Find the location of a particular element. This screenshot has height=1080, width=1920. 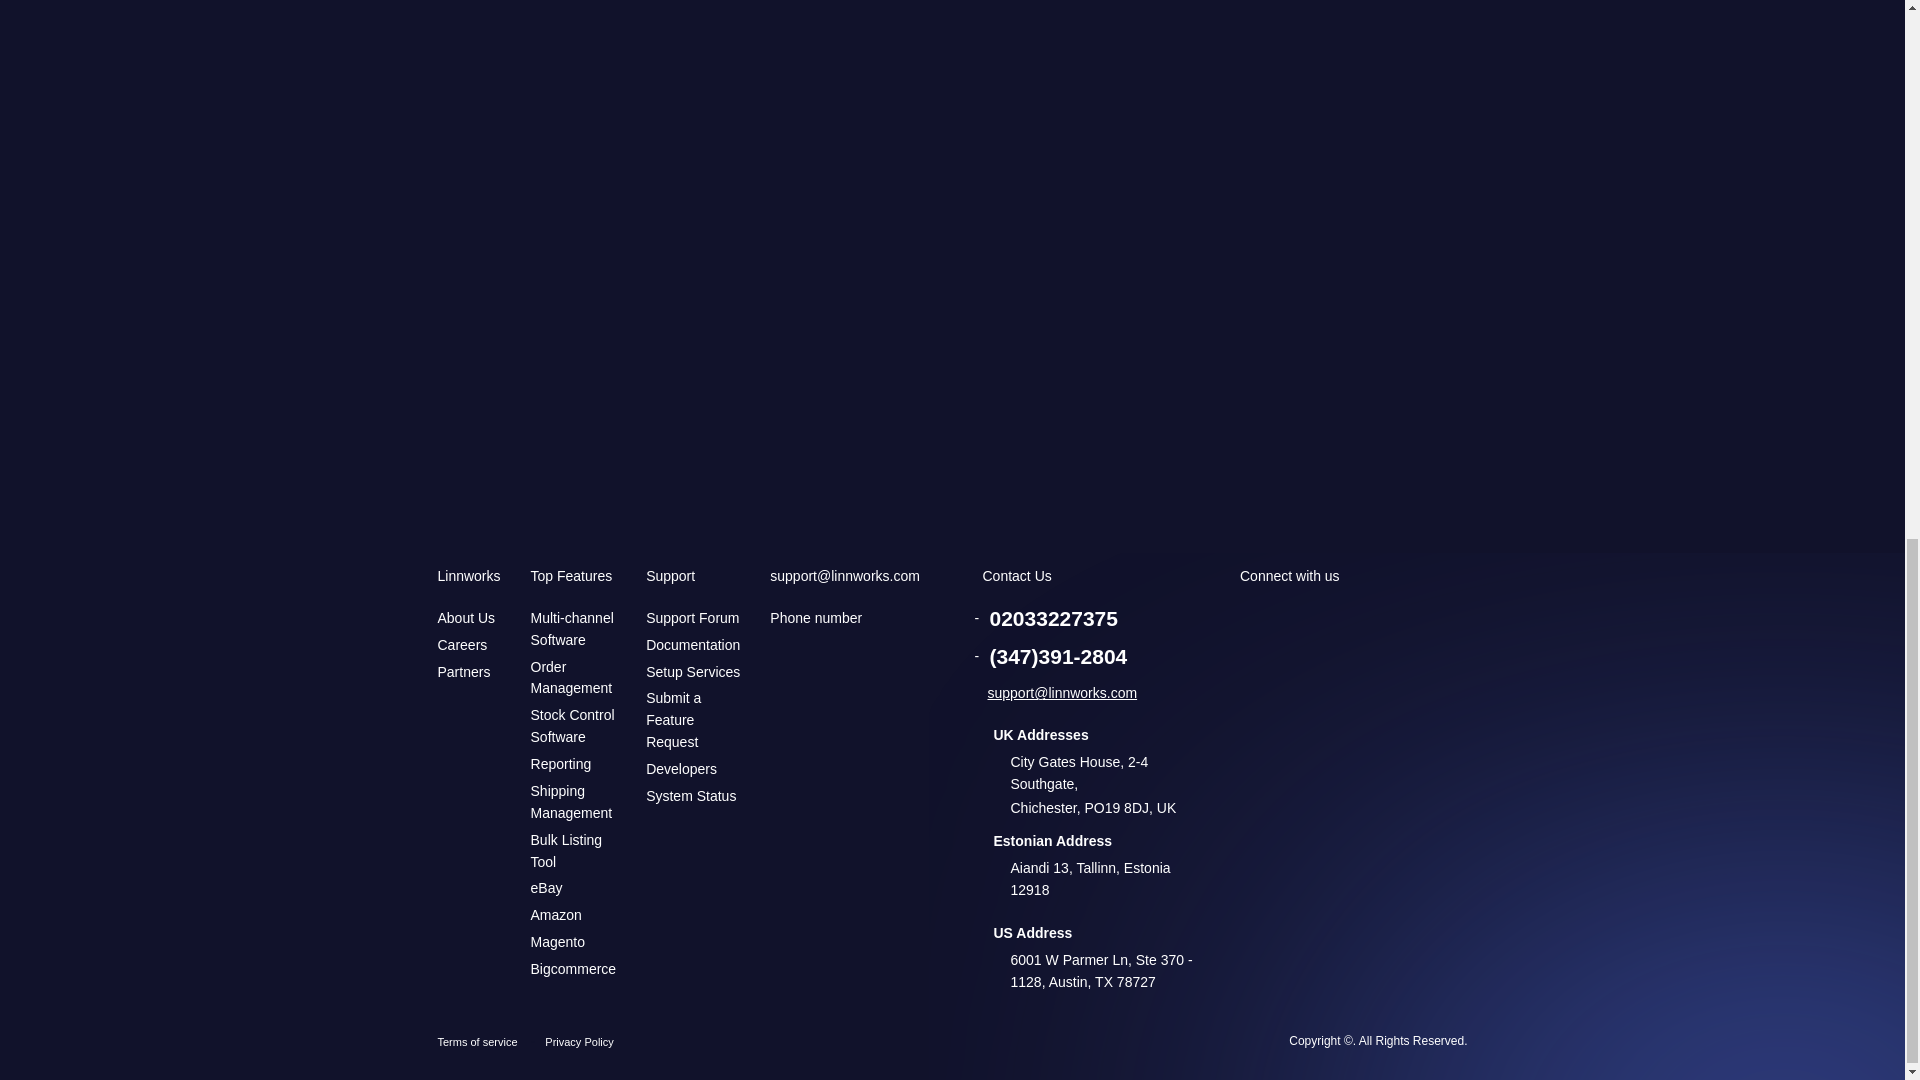

Partners is located at coordinates (464, 672).